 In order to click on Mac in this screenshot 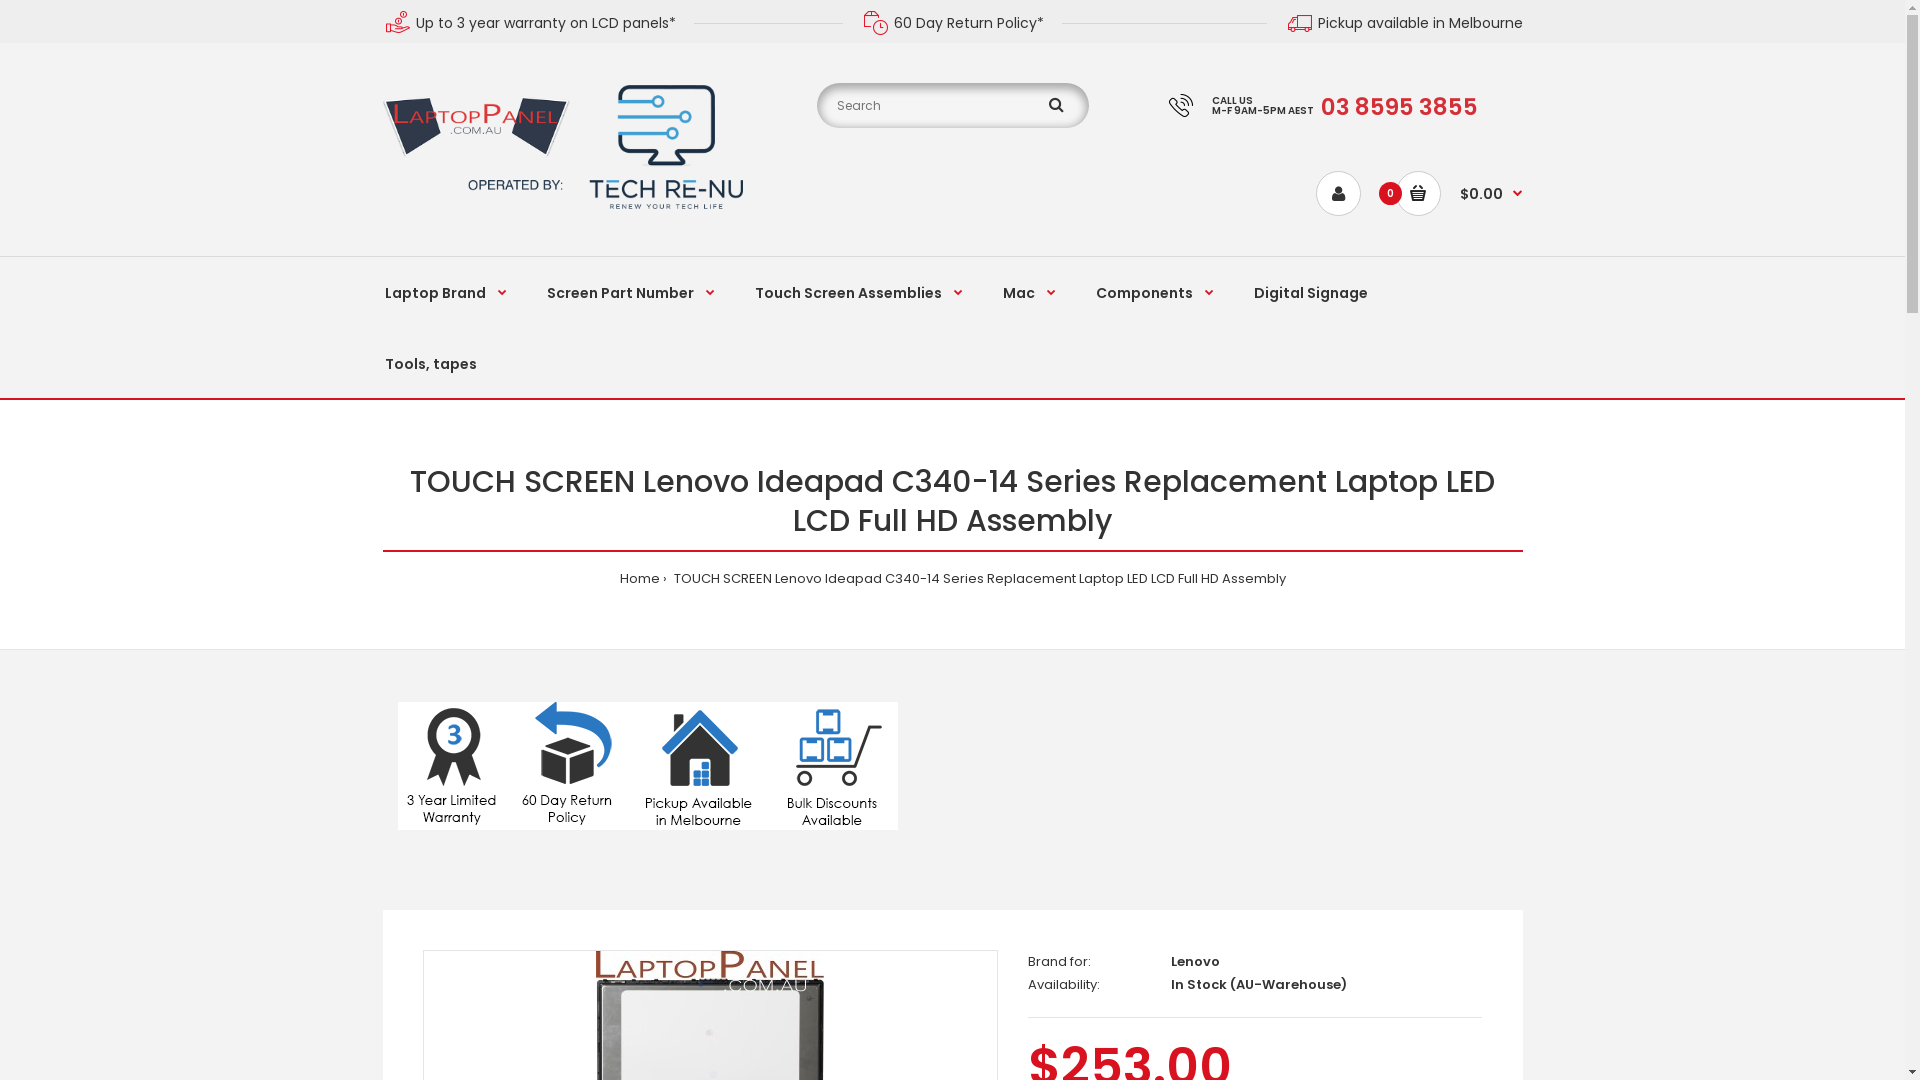, I will do `click(1028, 292)`.